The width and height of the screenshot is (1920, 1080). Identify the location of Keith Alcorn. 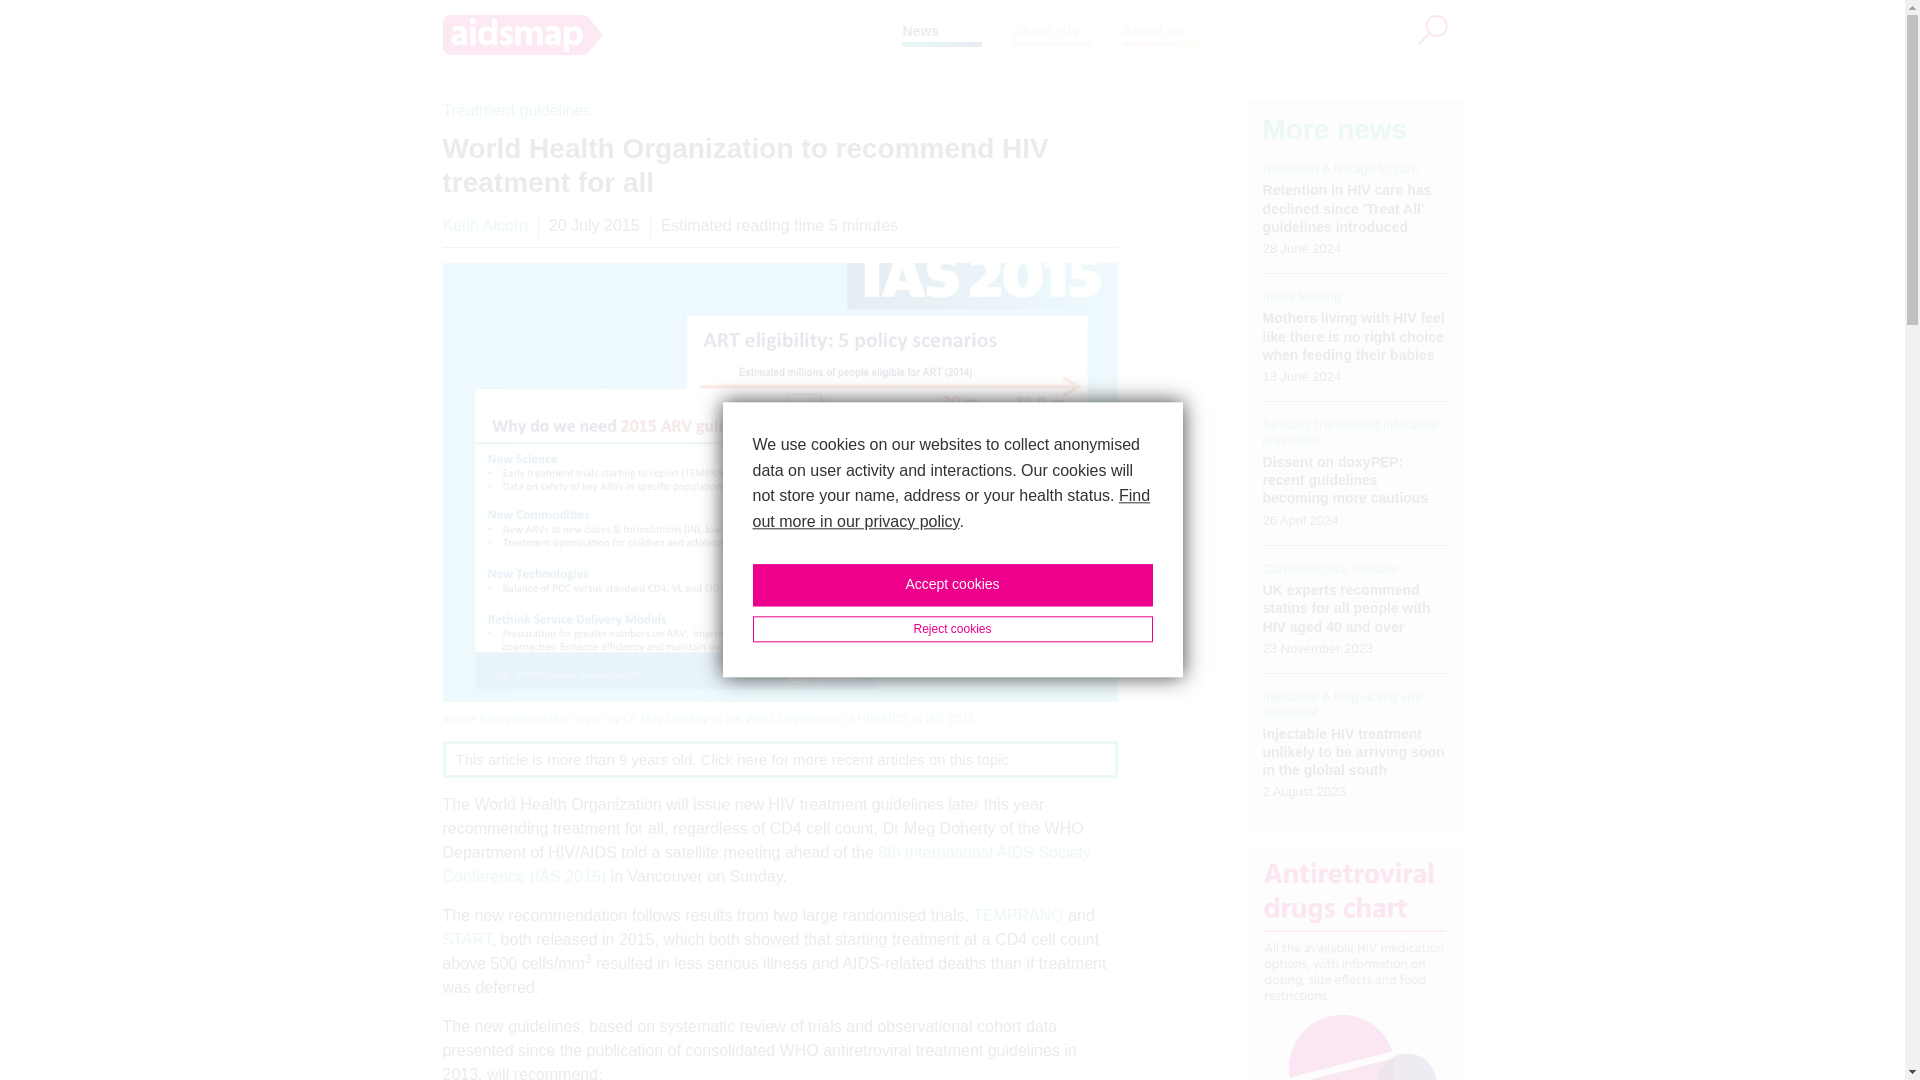
(484, 226).